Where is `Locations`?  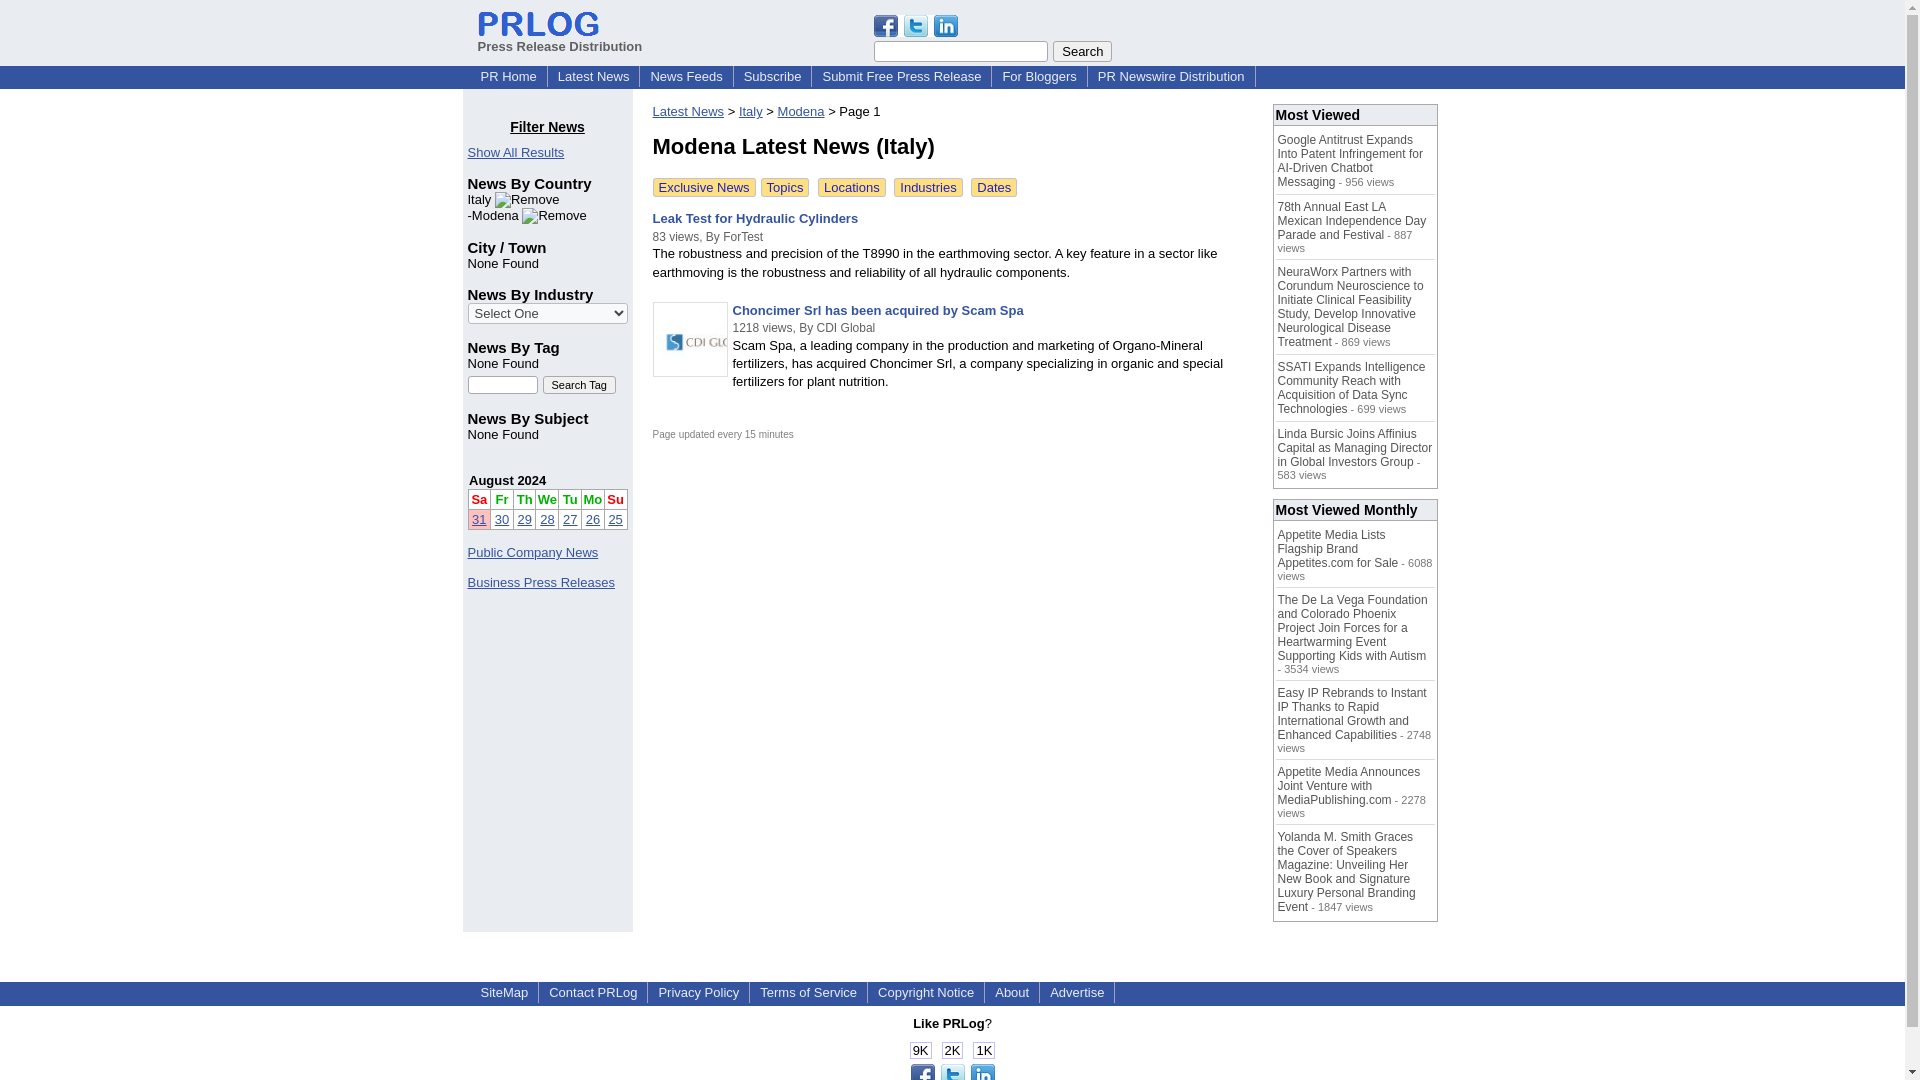 Locations is located at coordinates (851, 187).